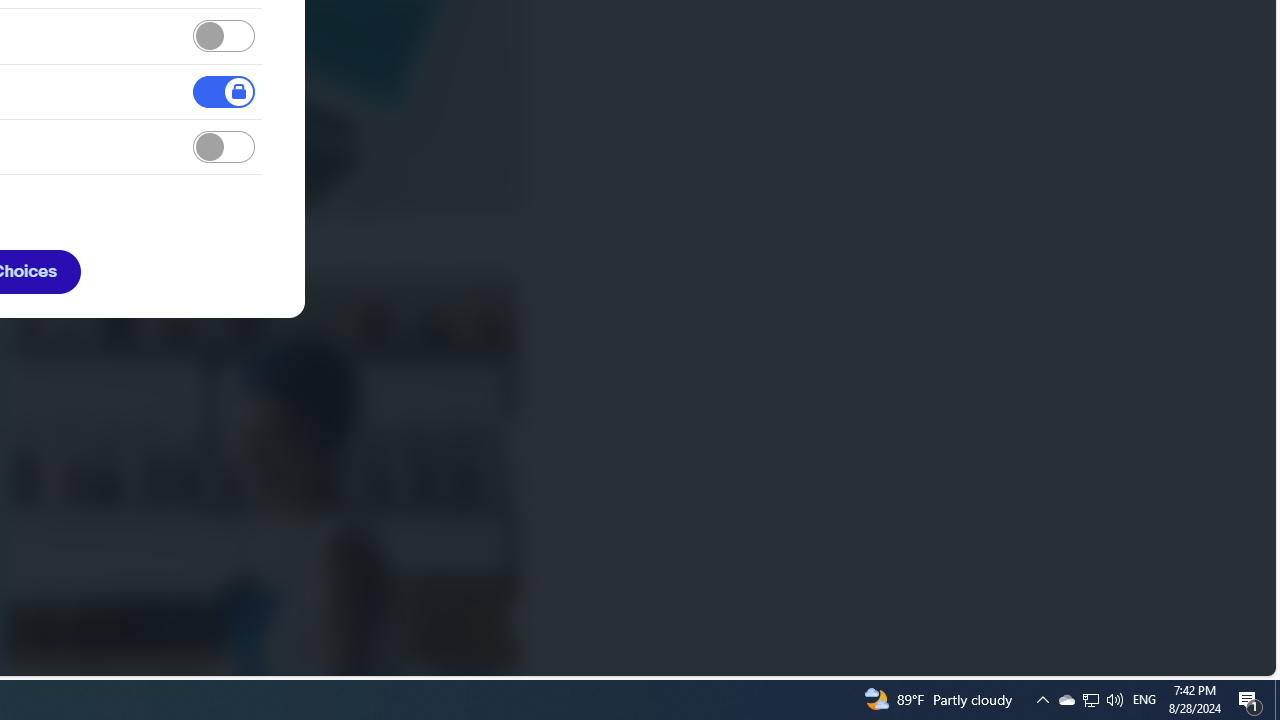  Describe the element at coordinates (224, 36) in the screenshot. I see `Performance Cookies` at that location.